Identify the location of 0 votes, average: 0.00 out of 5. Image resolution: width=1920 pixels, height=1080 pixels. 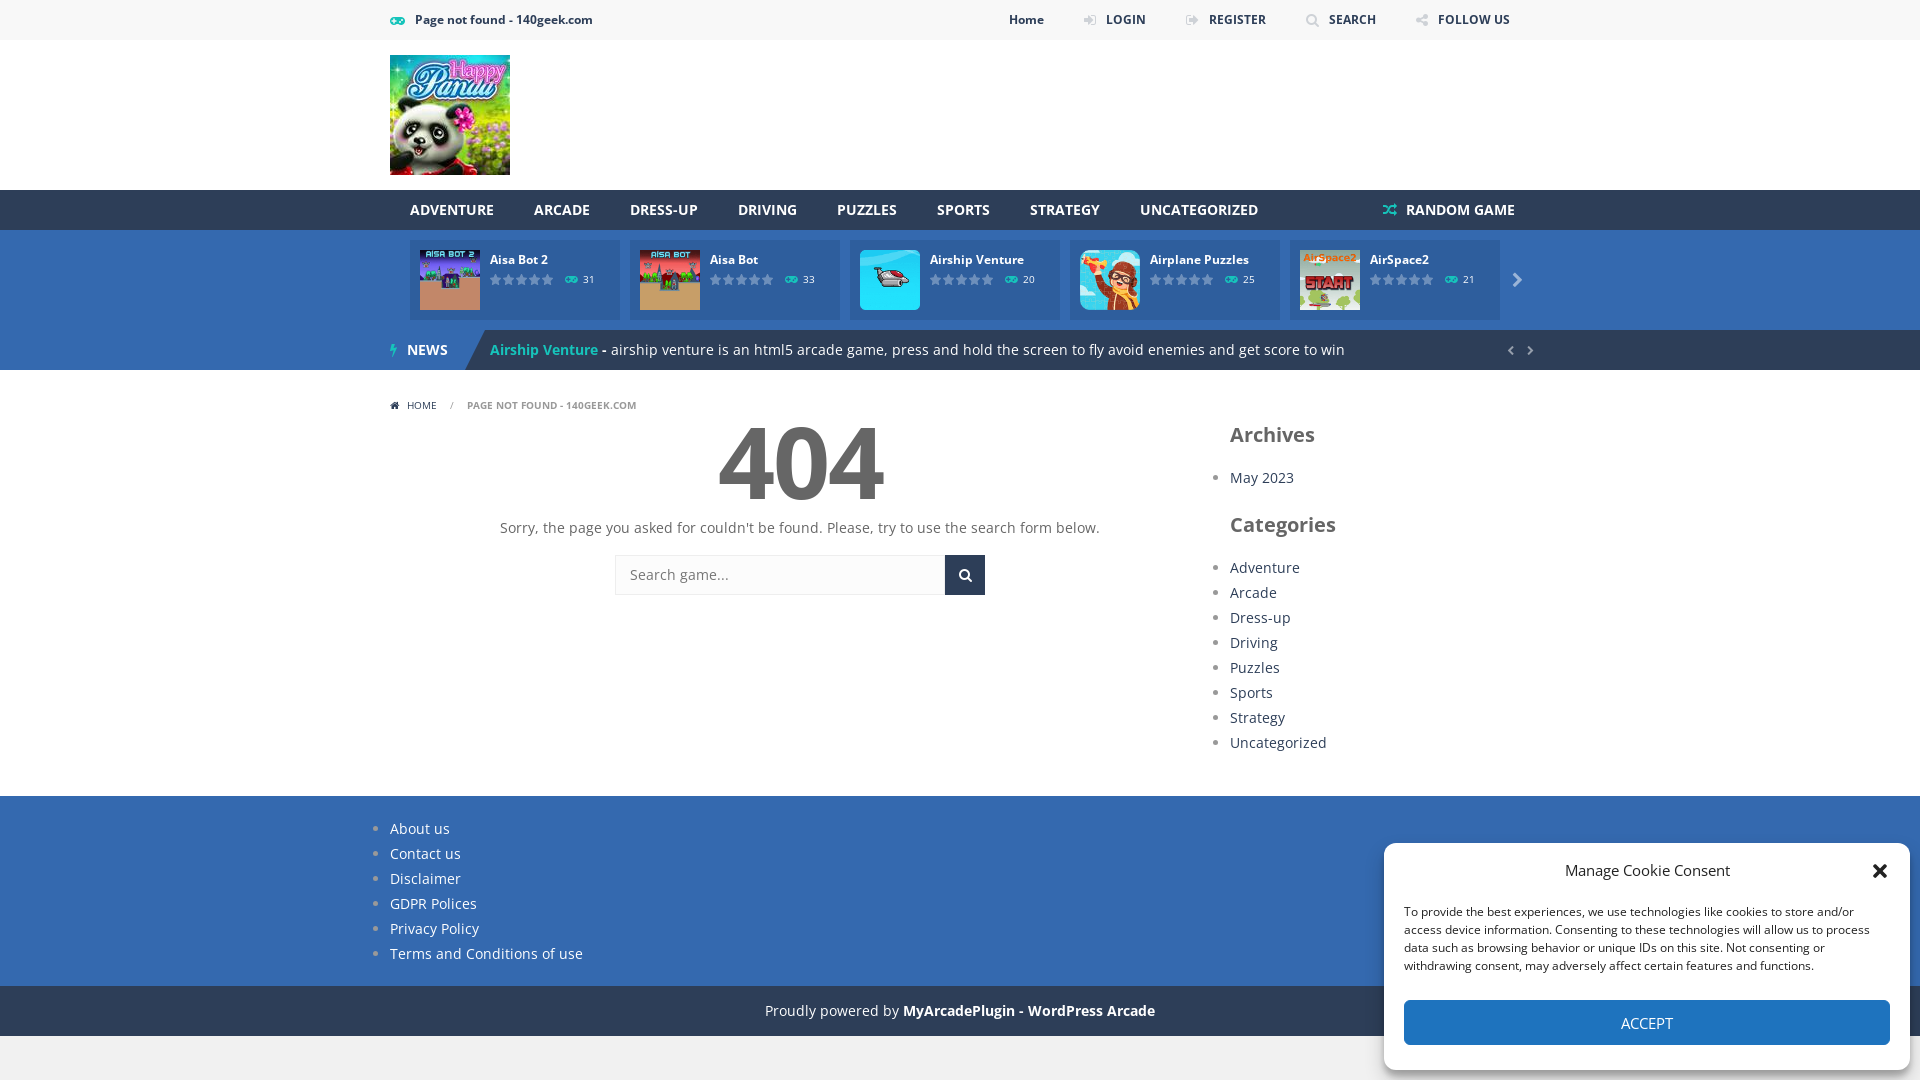
(1428, 280).